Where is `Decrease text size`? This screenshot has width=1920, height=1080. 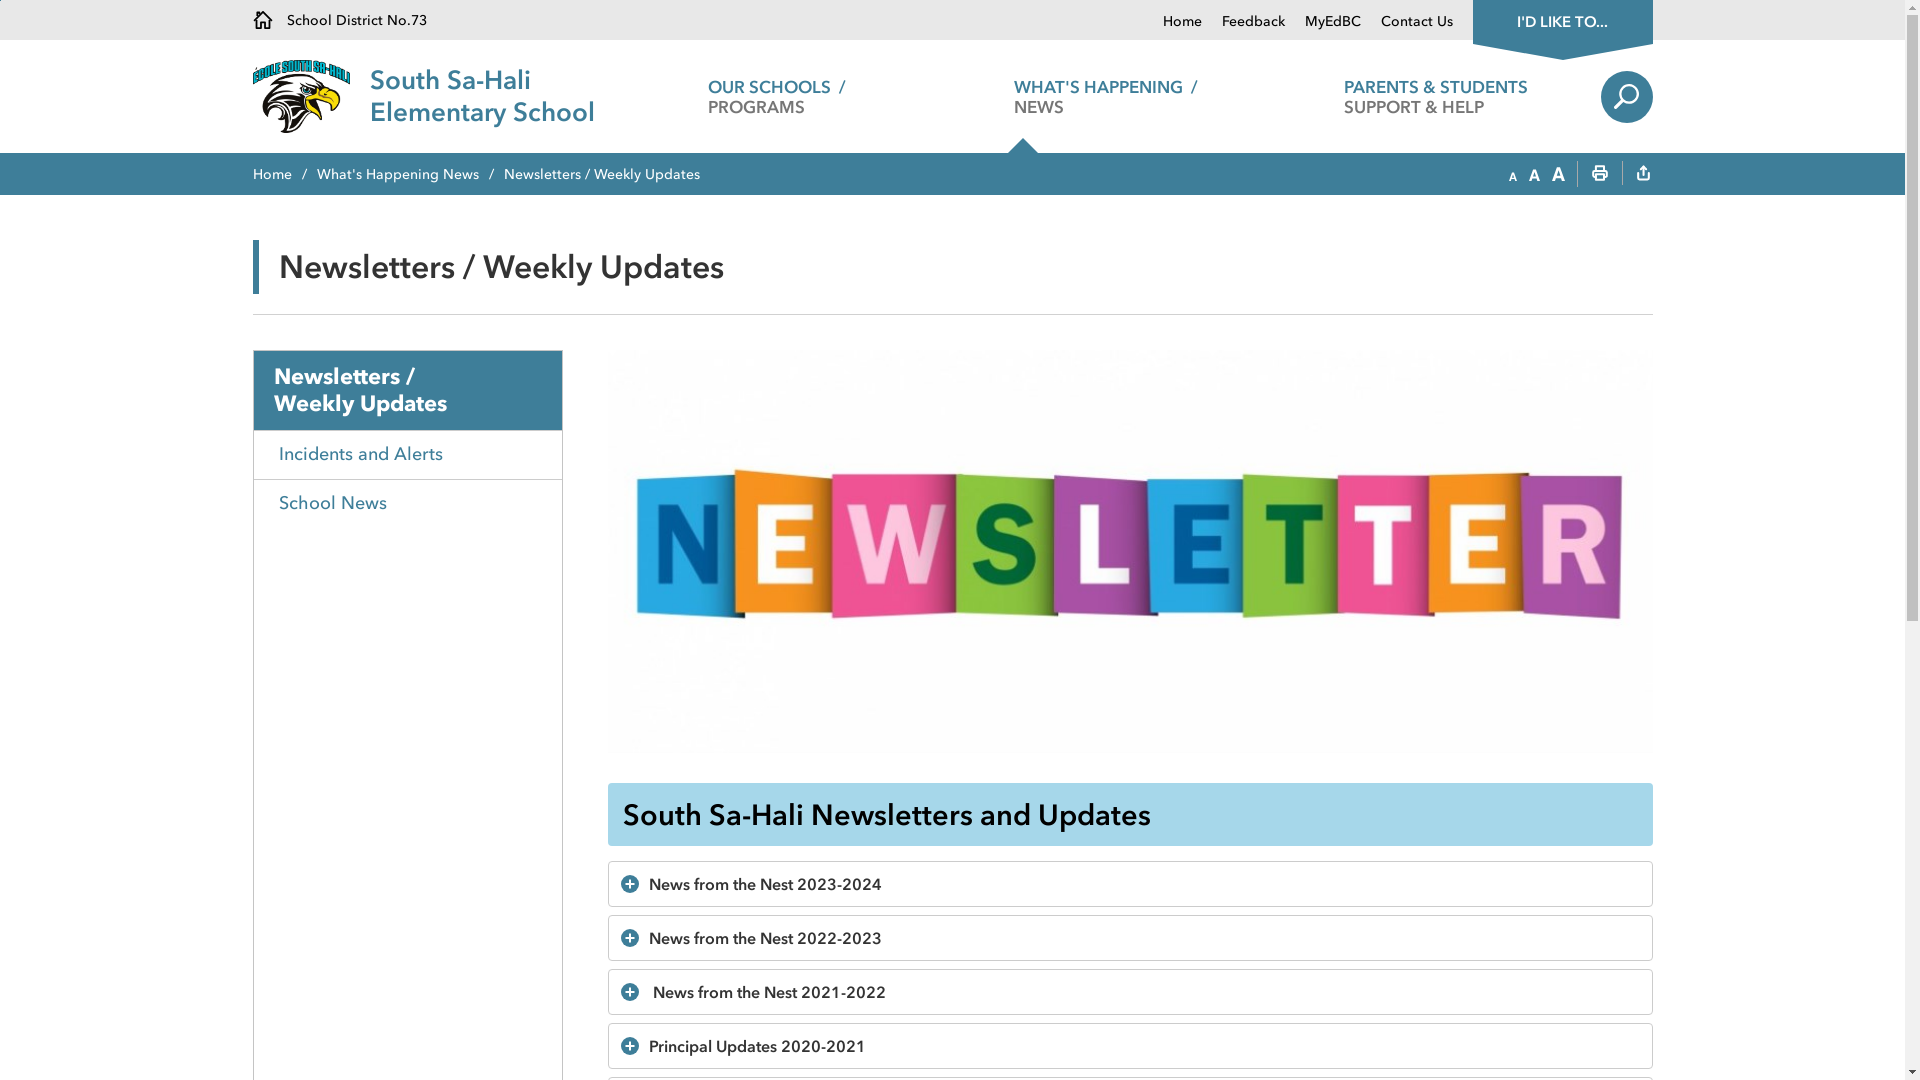 Decrease text size is located at coordinates (1512, 175).